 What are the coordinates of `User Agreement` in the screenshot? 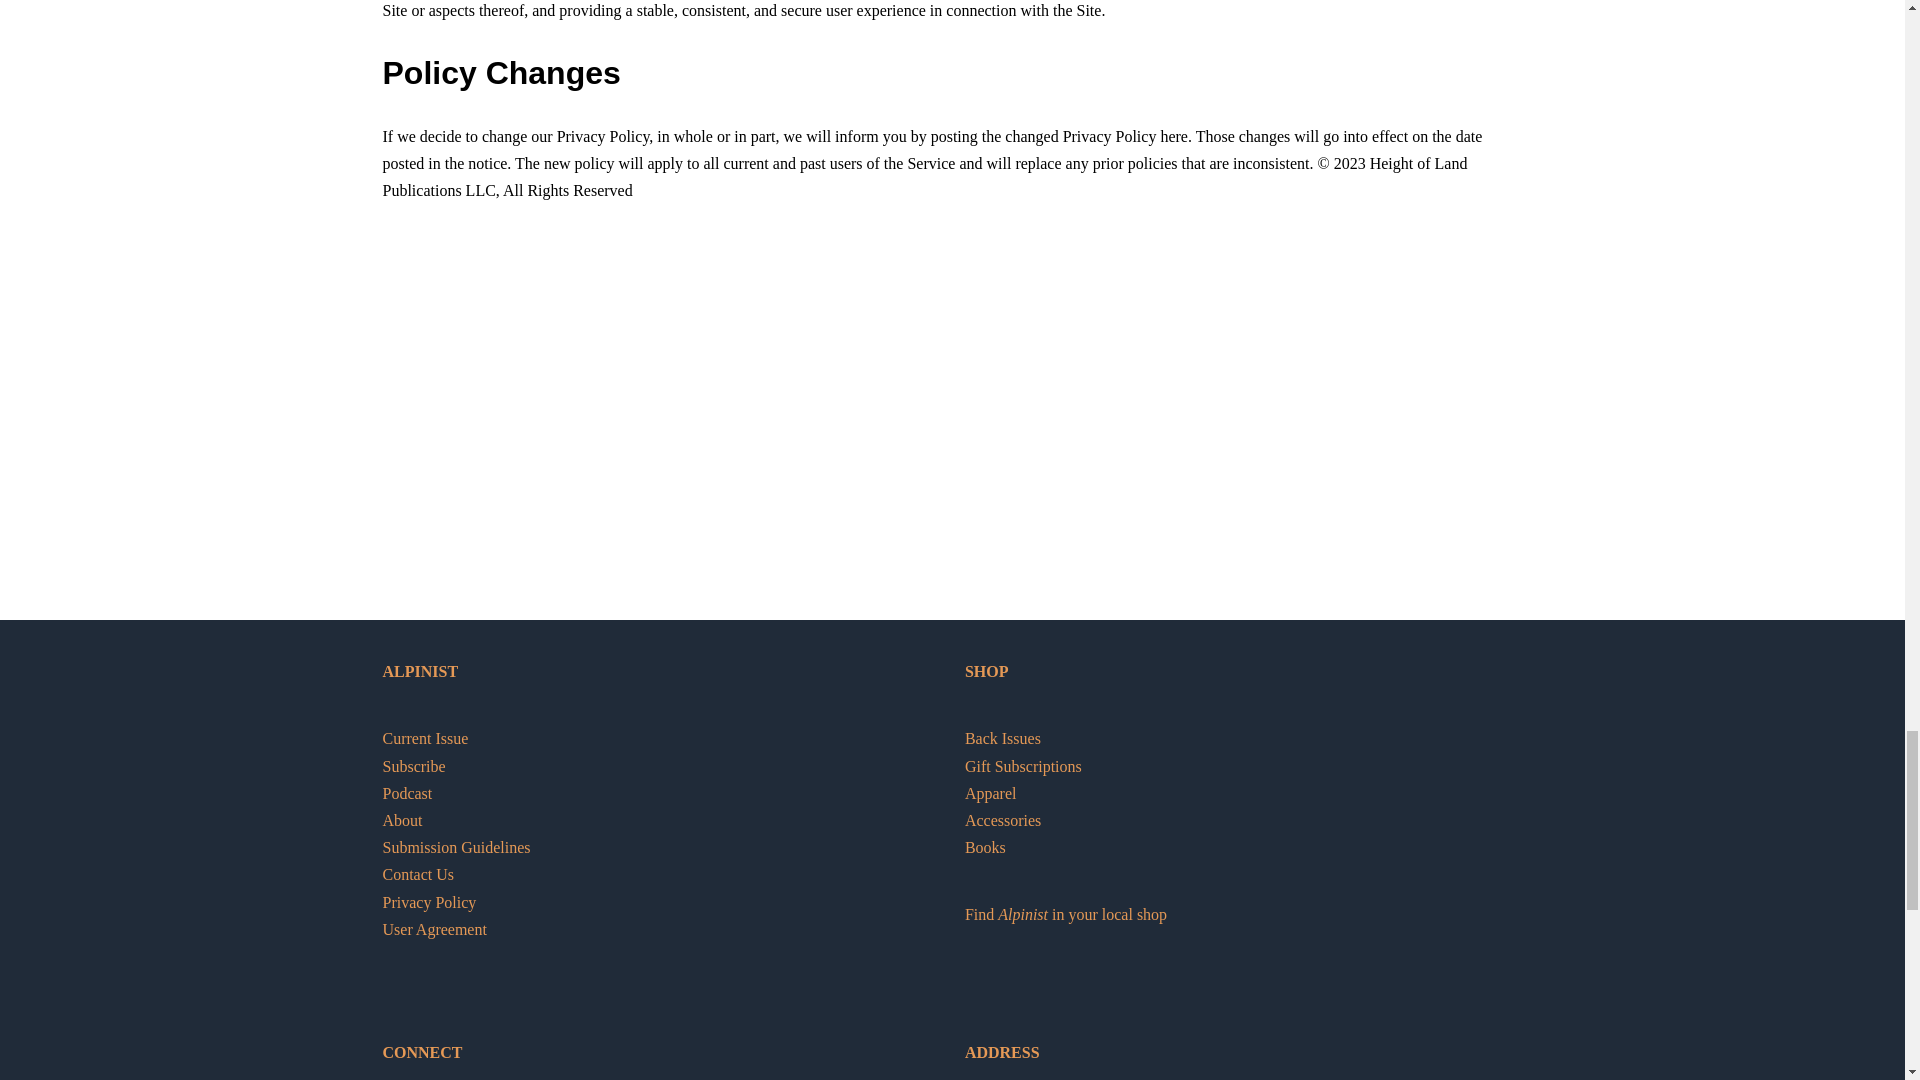 It's located at (434, 930).